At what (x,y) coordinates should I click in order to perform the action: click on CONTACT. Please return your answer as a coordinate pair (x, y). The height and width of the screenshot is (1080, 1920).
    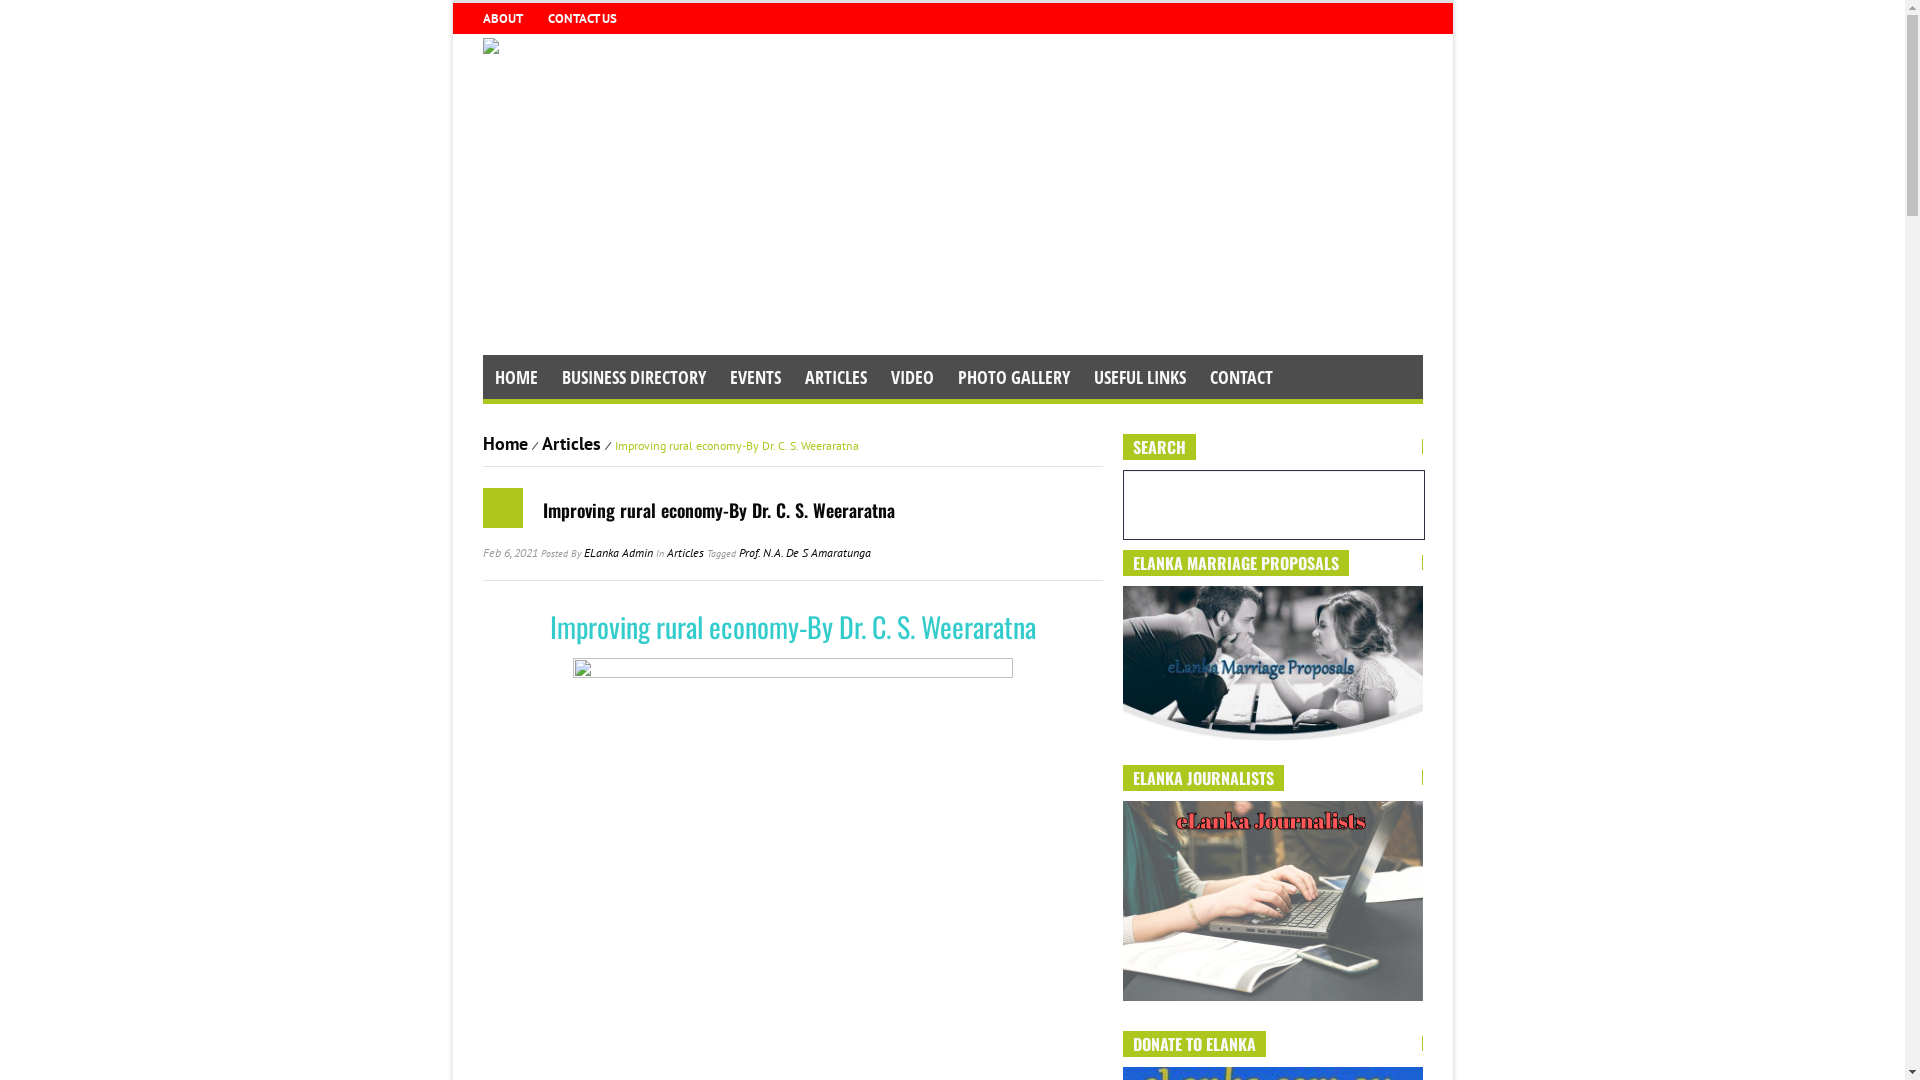
    Looking at the image, I should click on (1242, 377).